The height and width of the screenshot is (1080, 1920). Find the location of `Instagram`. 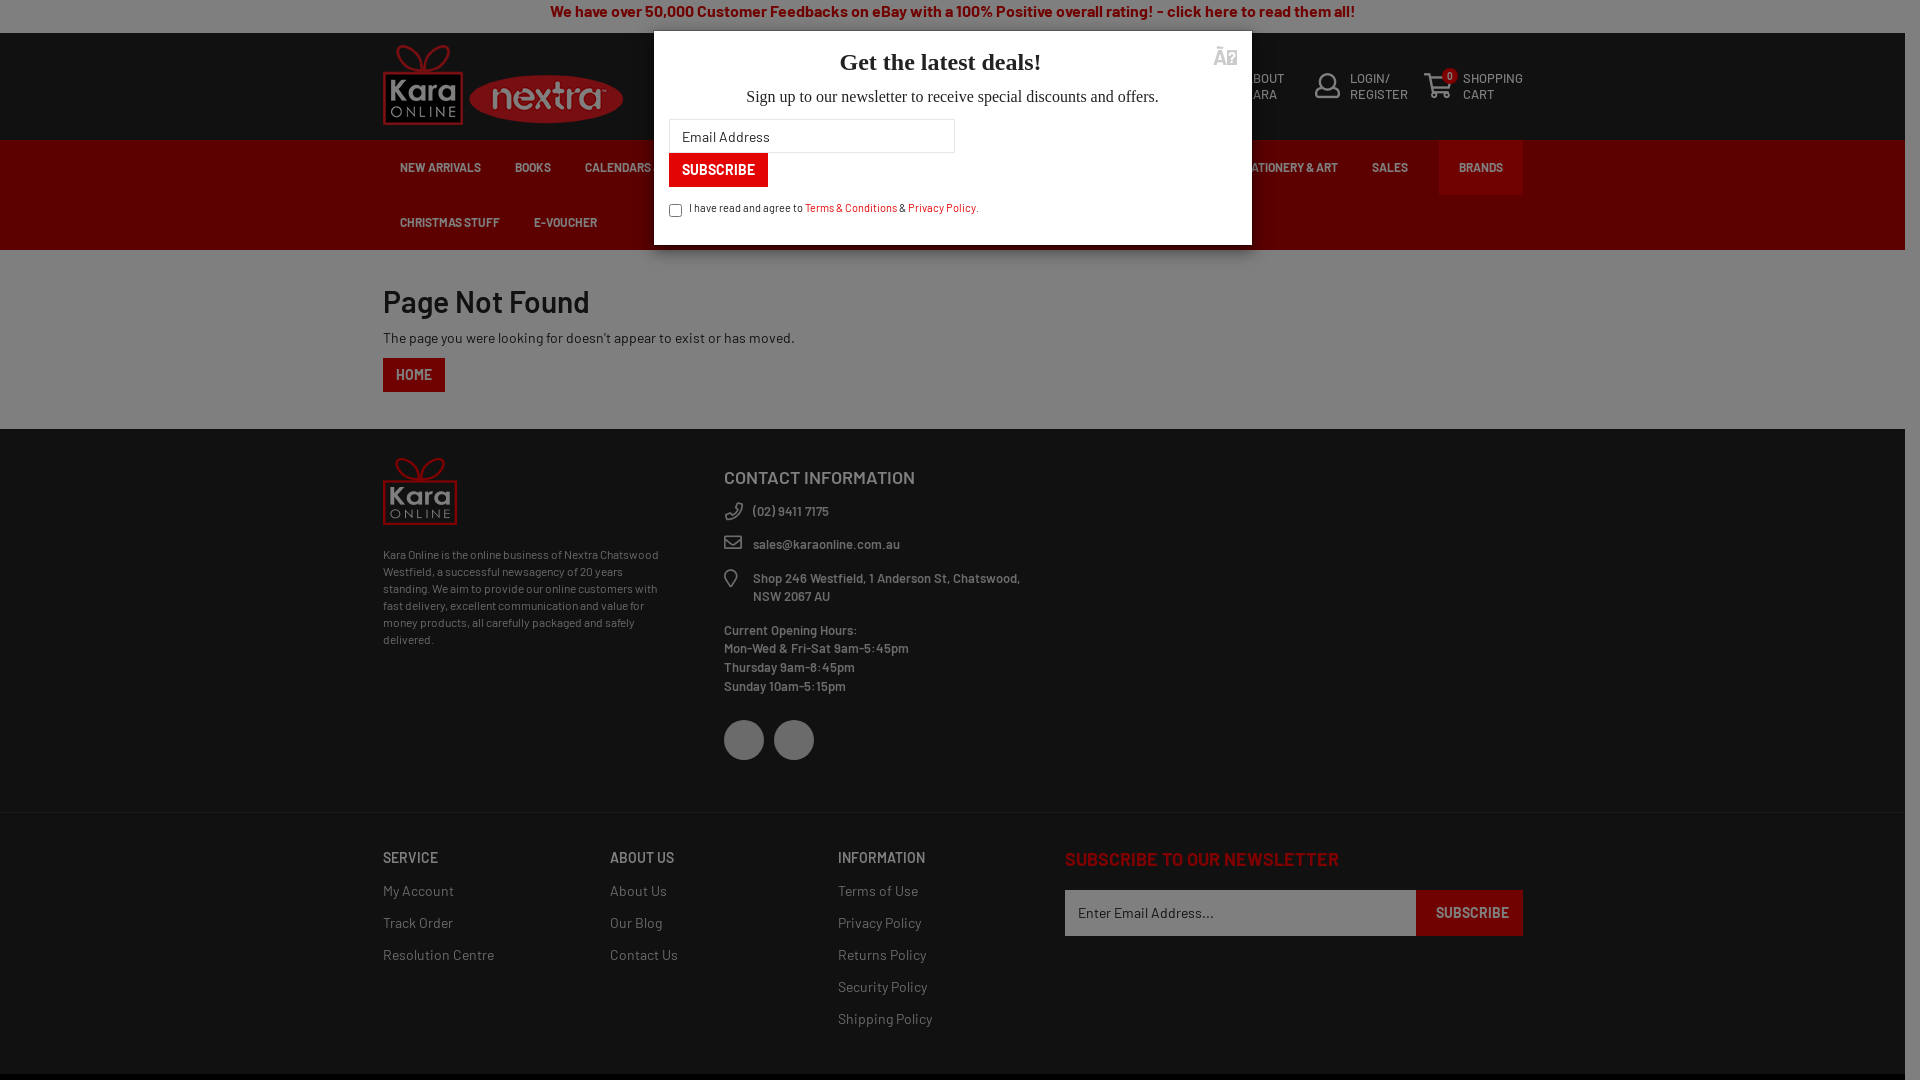

Instagram is located at coordinates (794, 740).